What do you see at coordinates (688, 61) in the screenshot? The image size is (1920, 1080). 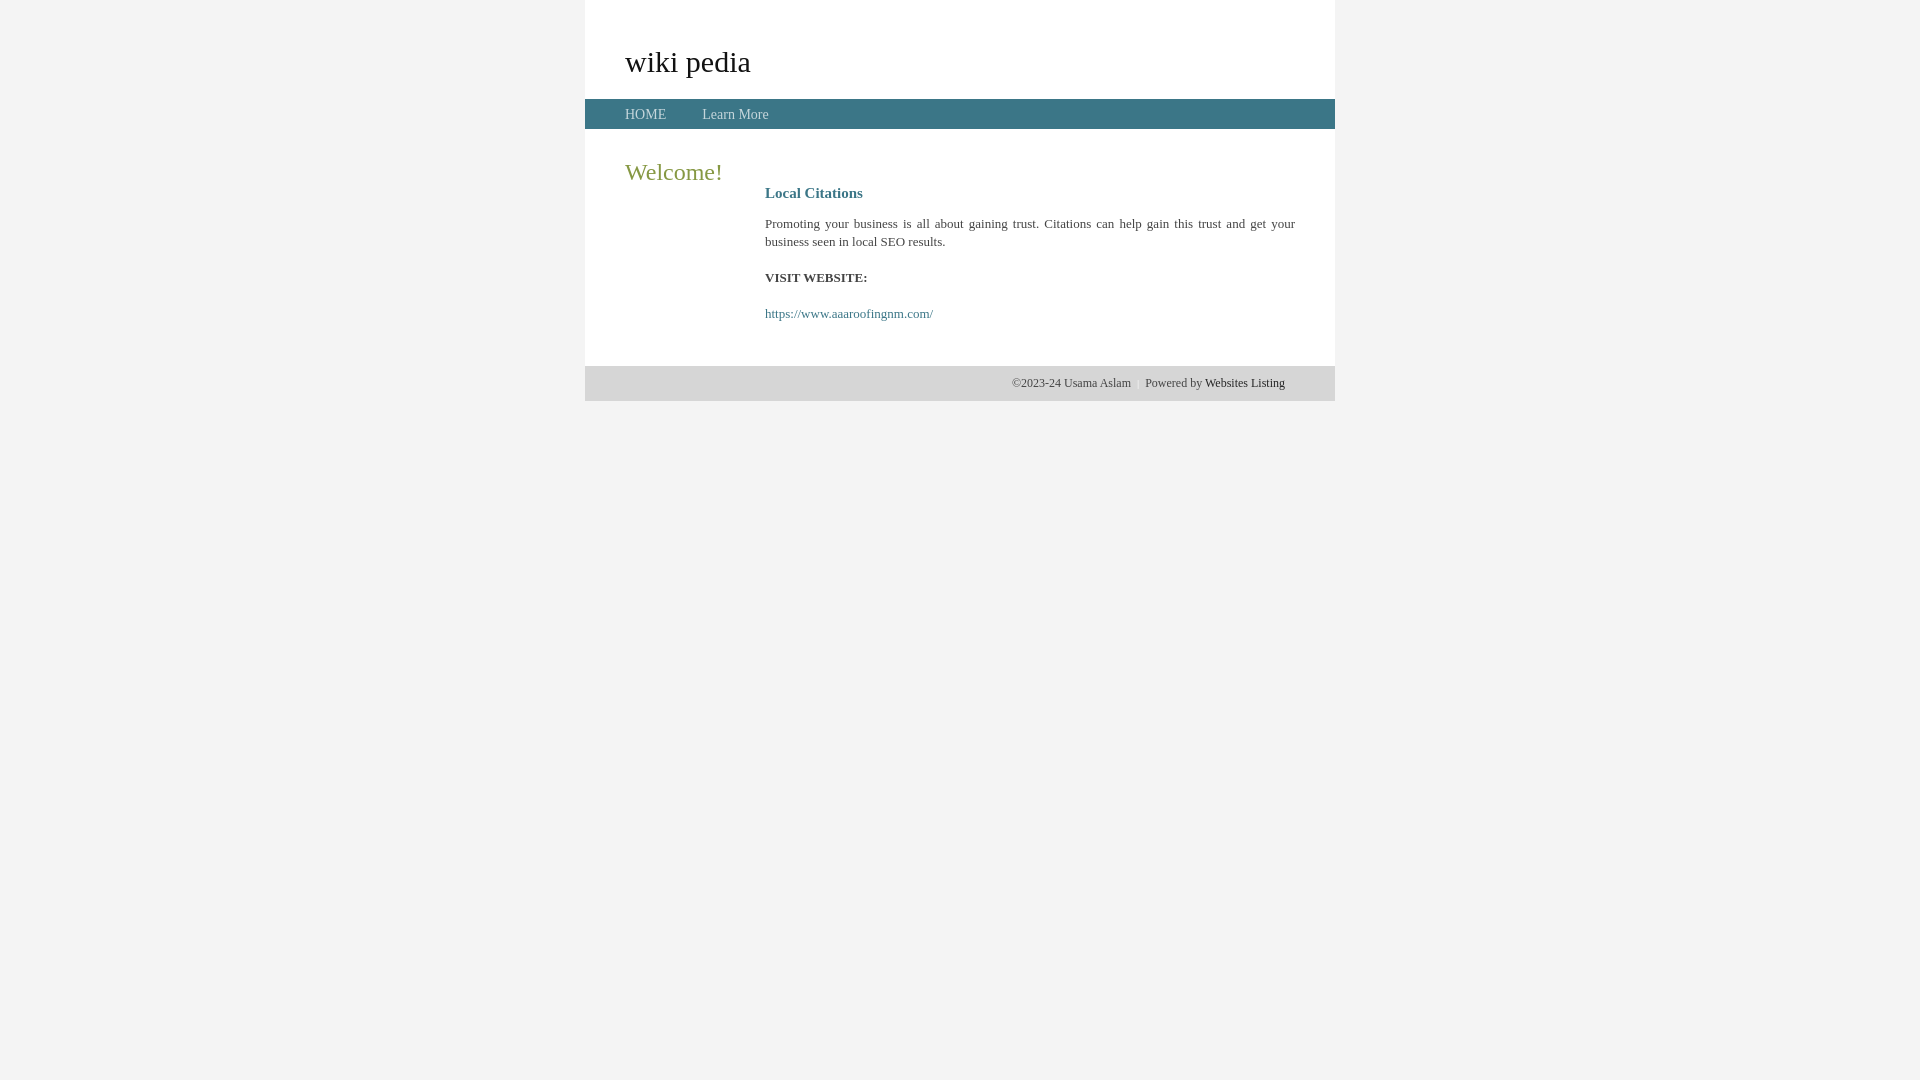 I see `wiki pedia` at bounding box center [688, 61].